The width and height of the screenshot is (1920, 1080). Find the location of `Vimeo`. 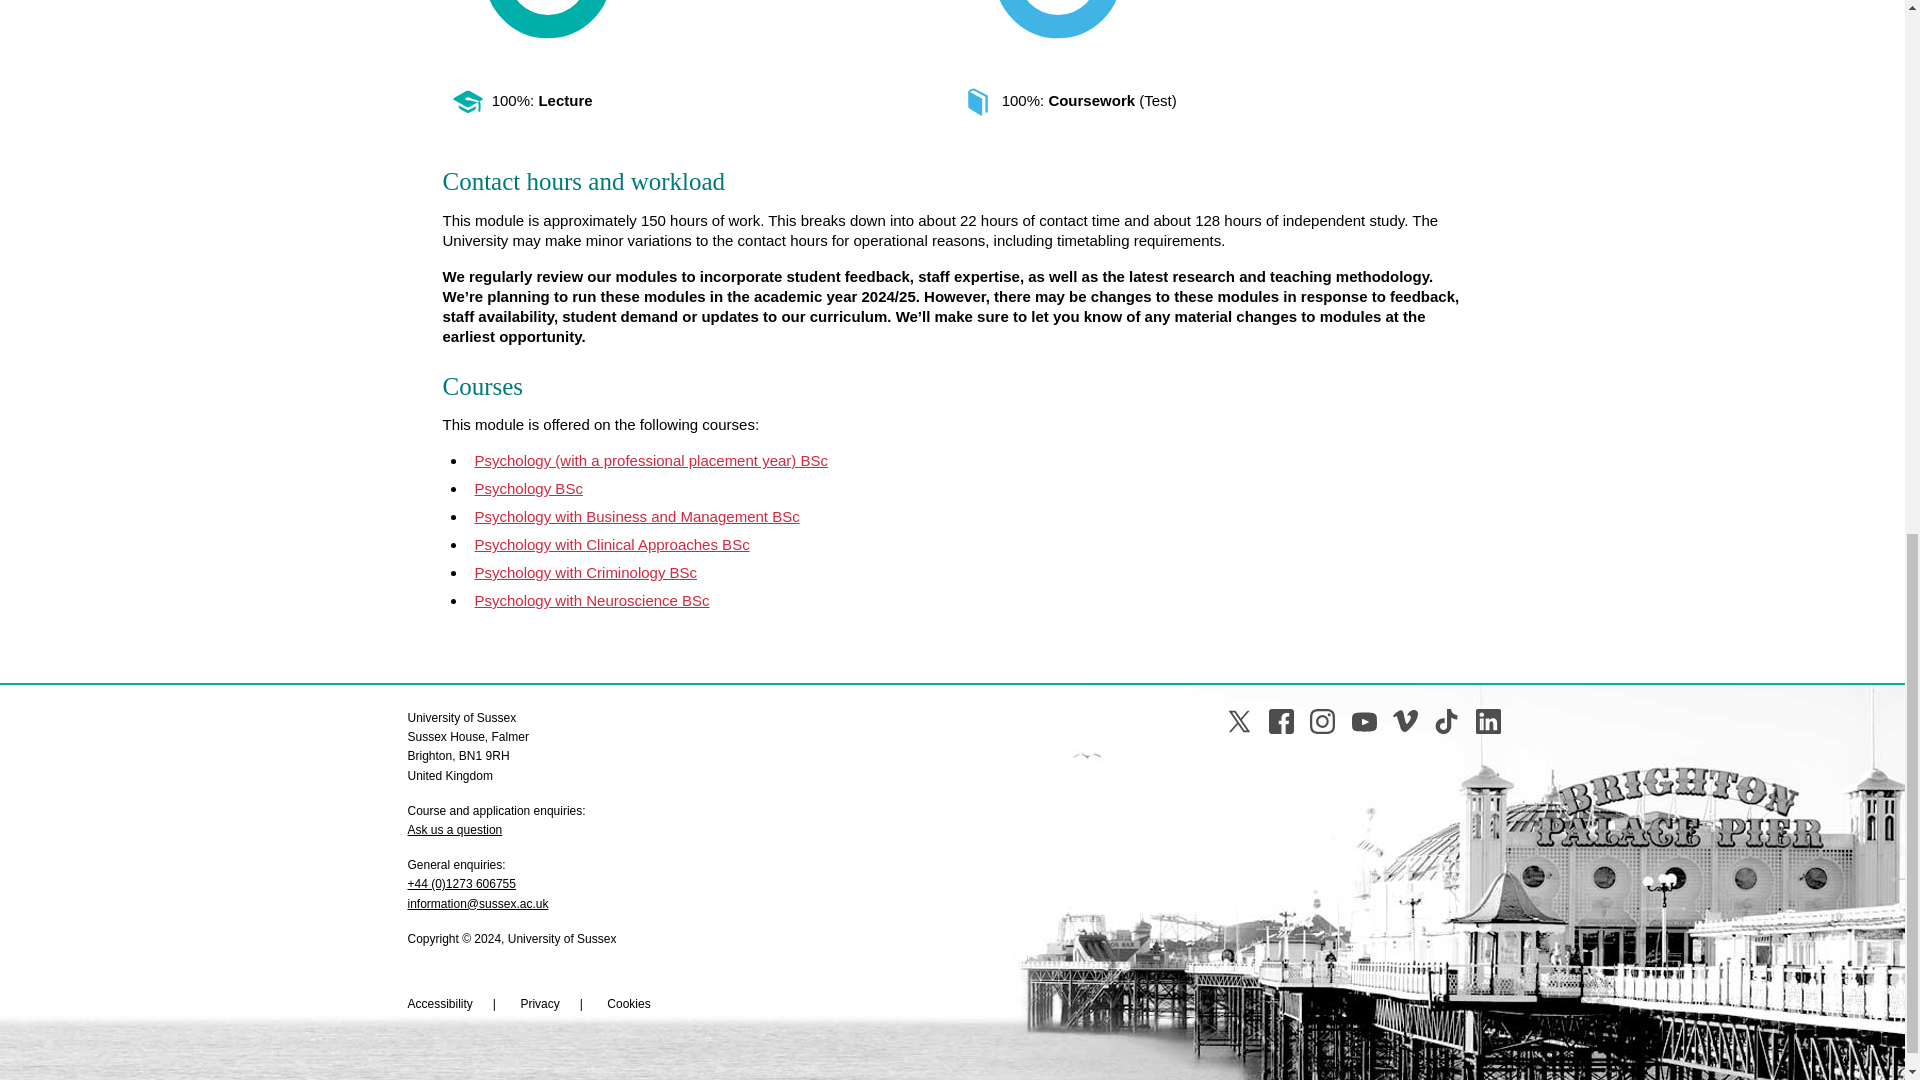

Vimeo is located at coordinates (1406, 721).